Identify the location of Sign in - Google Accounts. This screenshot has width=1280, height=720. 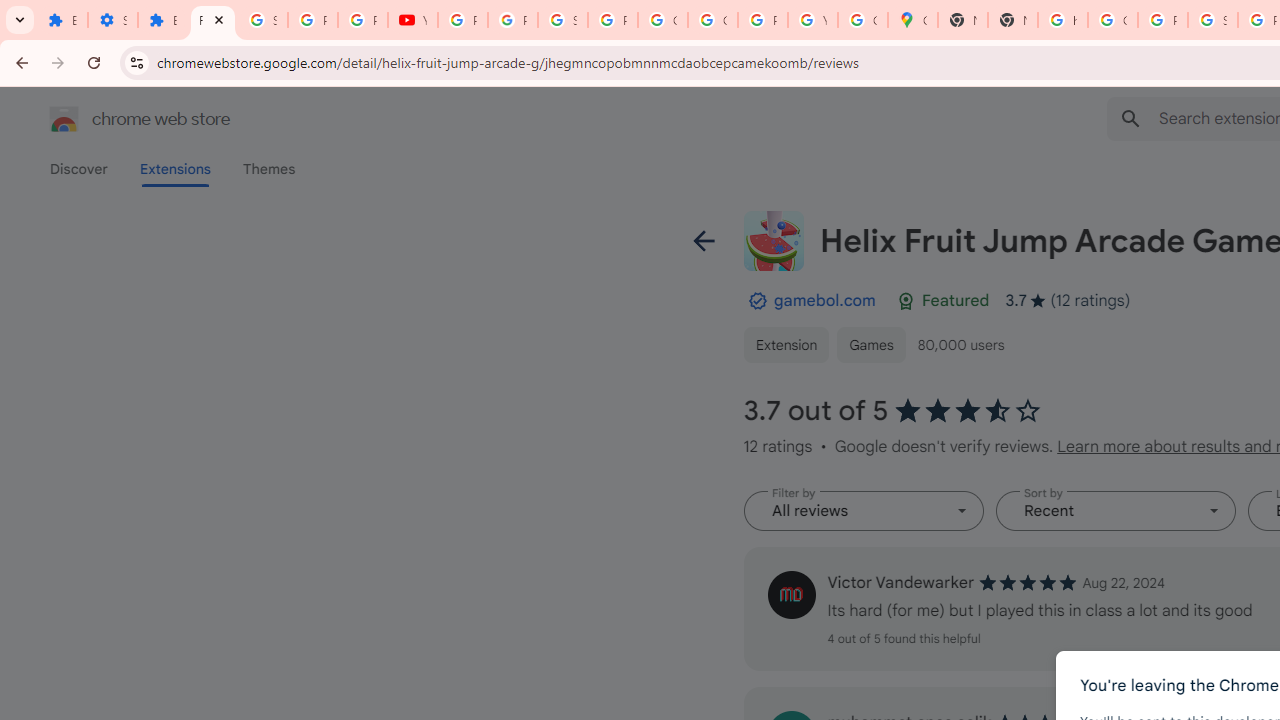
(262, 20).